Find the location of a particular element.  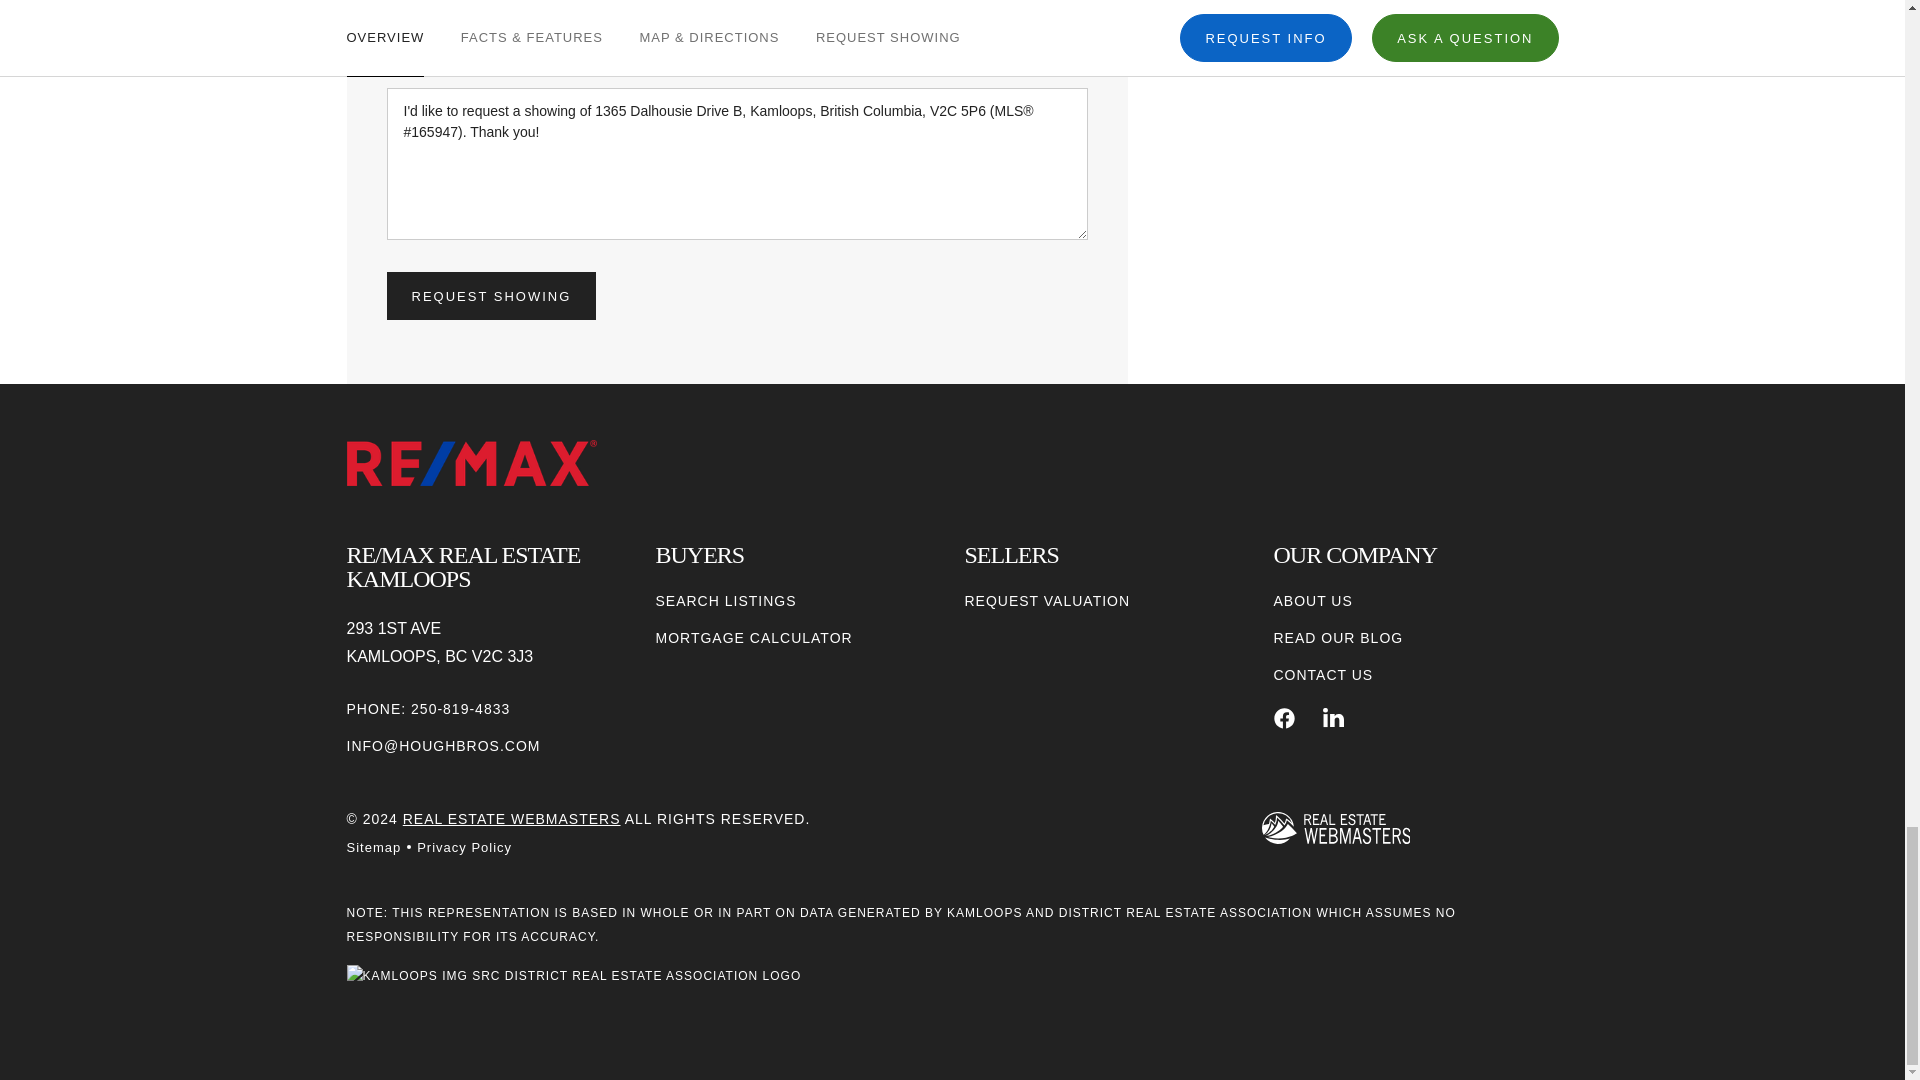

ASAP is located at coordinates (464, 14).